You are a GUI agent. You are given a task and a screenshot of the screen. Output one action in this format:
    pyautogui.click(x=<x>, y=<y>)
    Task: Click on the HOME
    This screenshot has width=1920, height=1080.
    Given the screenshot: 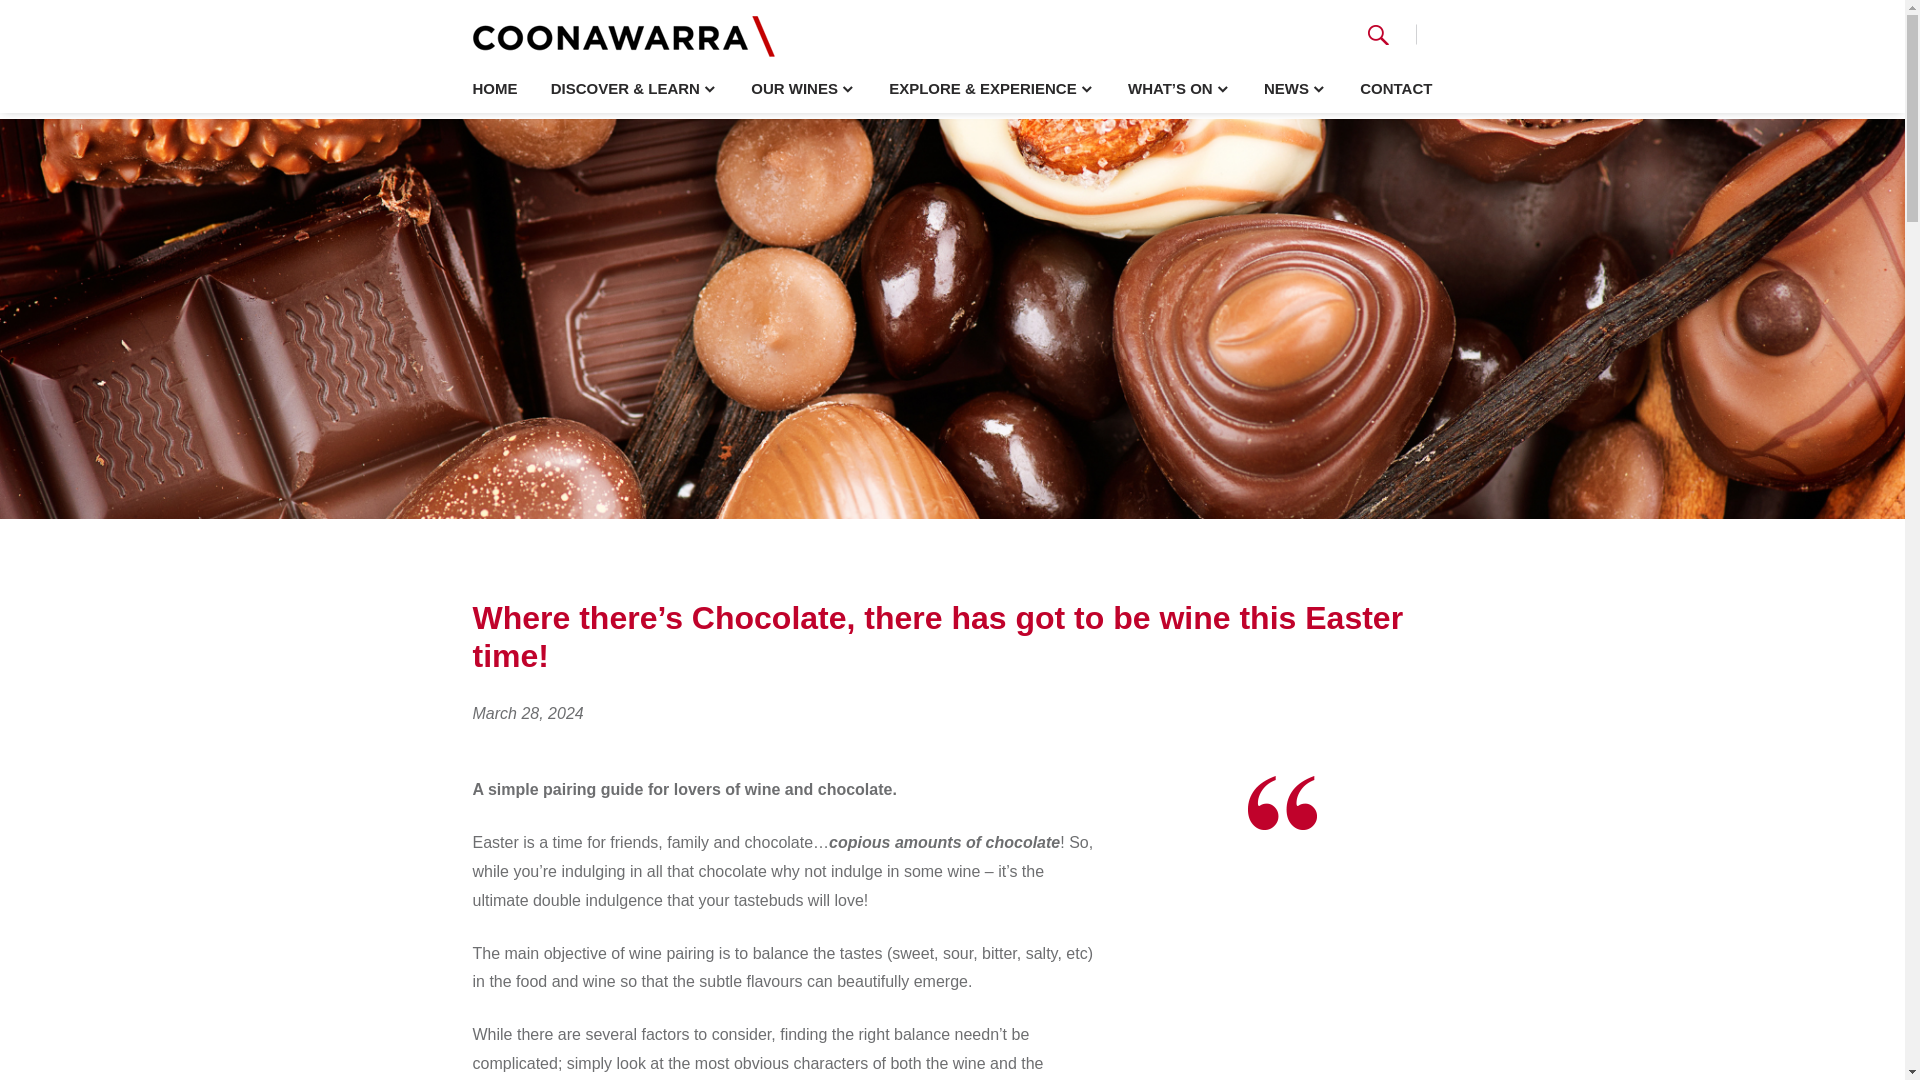 What is the action you would take?
    pyautogui.click(x=494, y=88)
    